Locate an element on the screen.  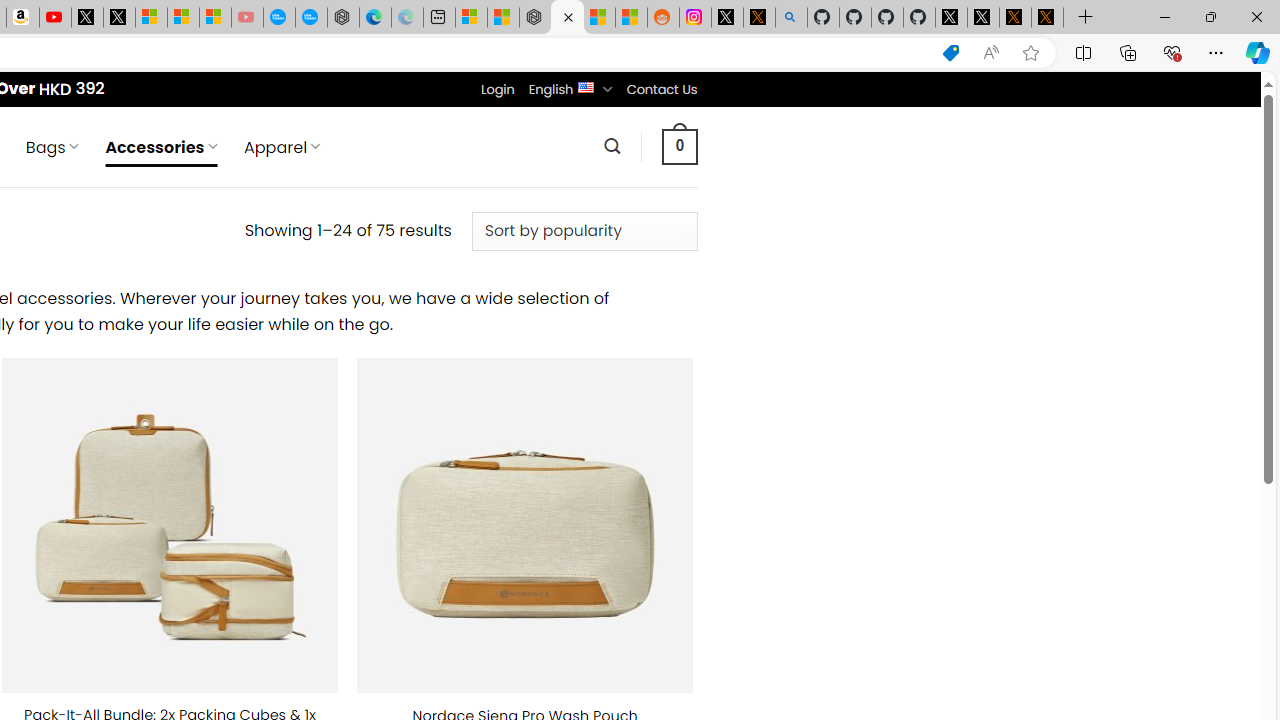
English is located at coordinates (586, 86).